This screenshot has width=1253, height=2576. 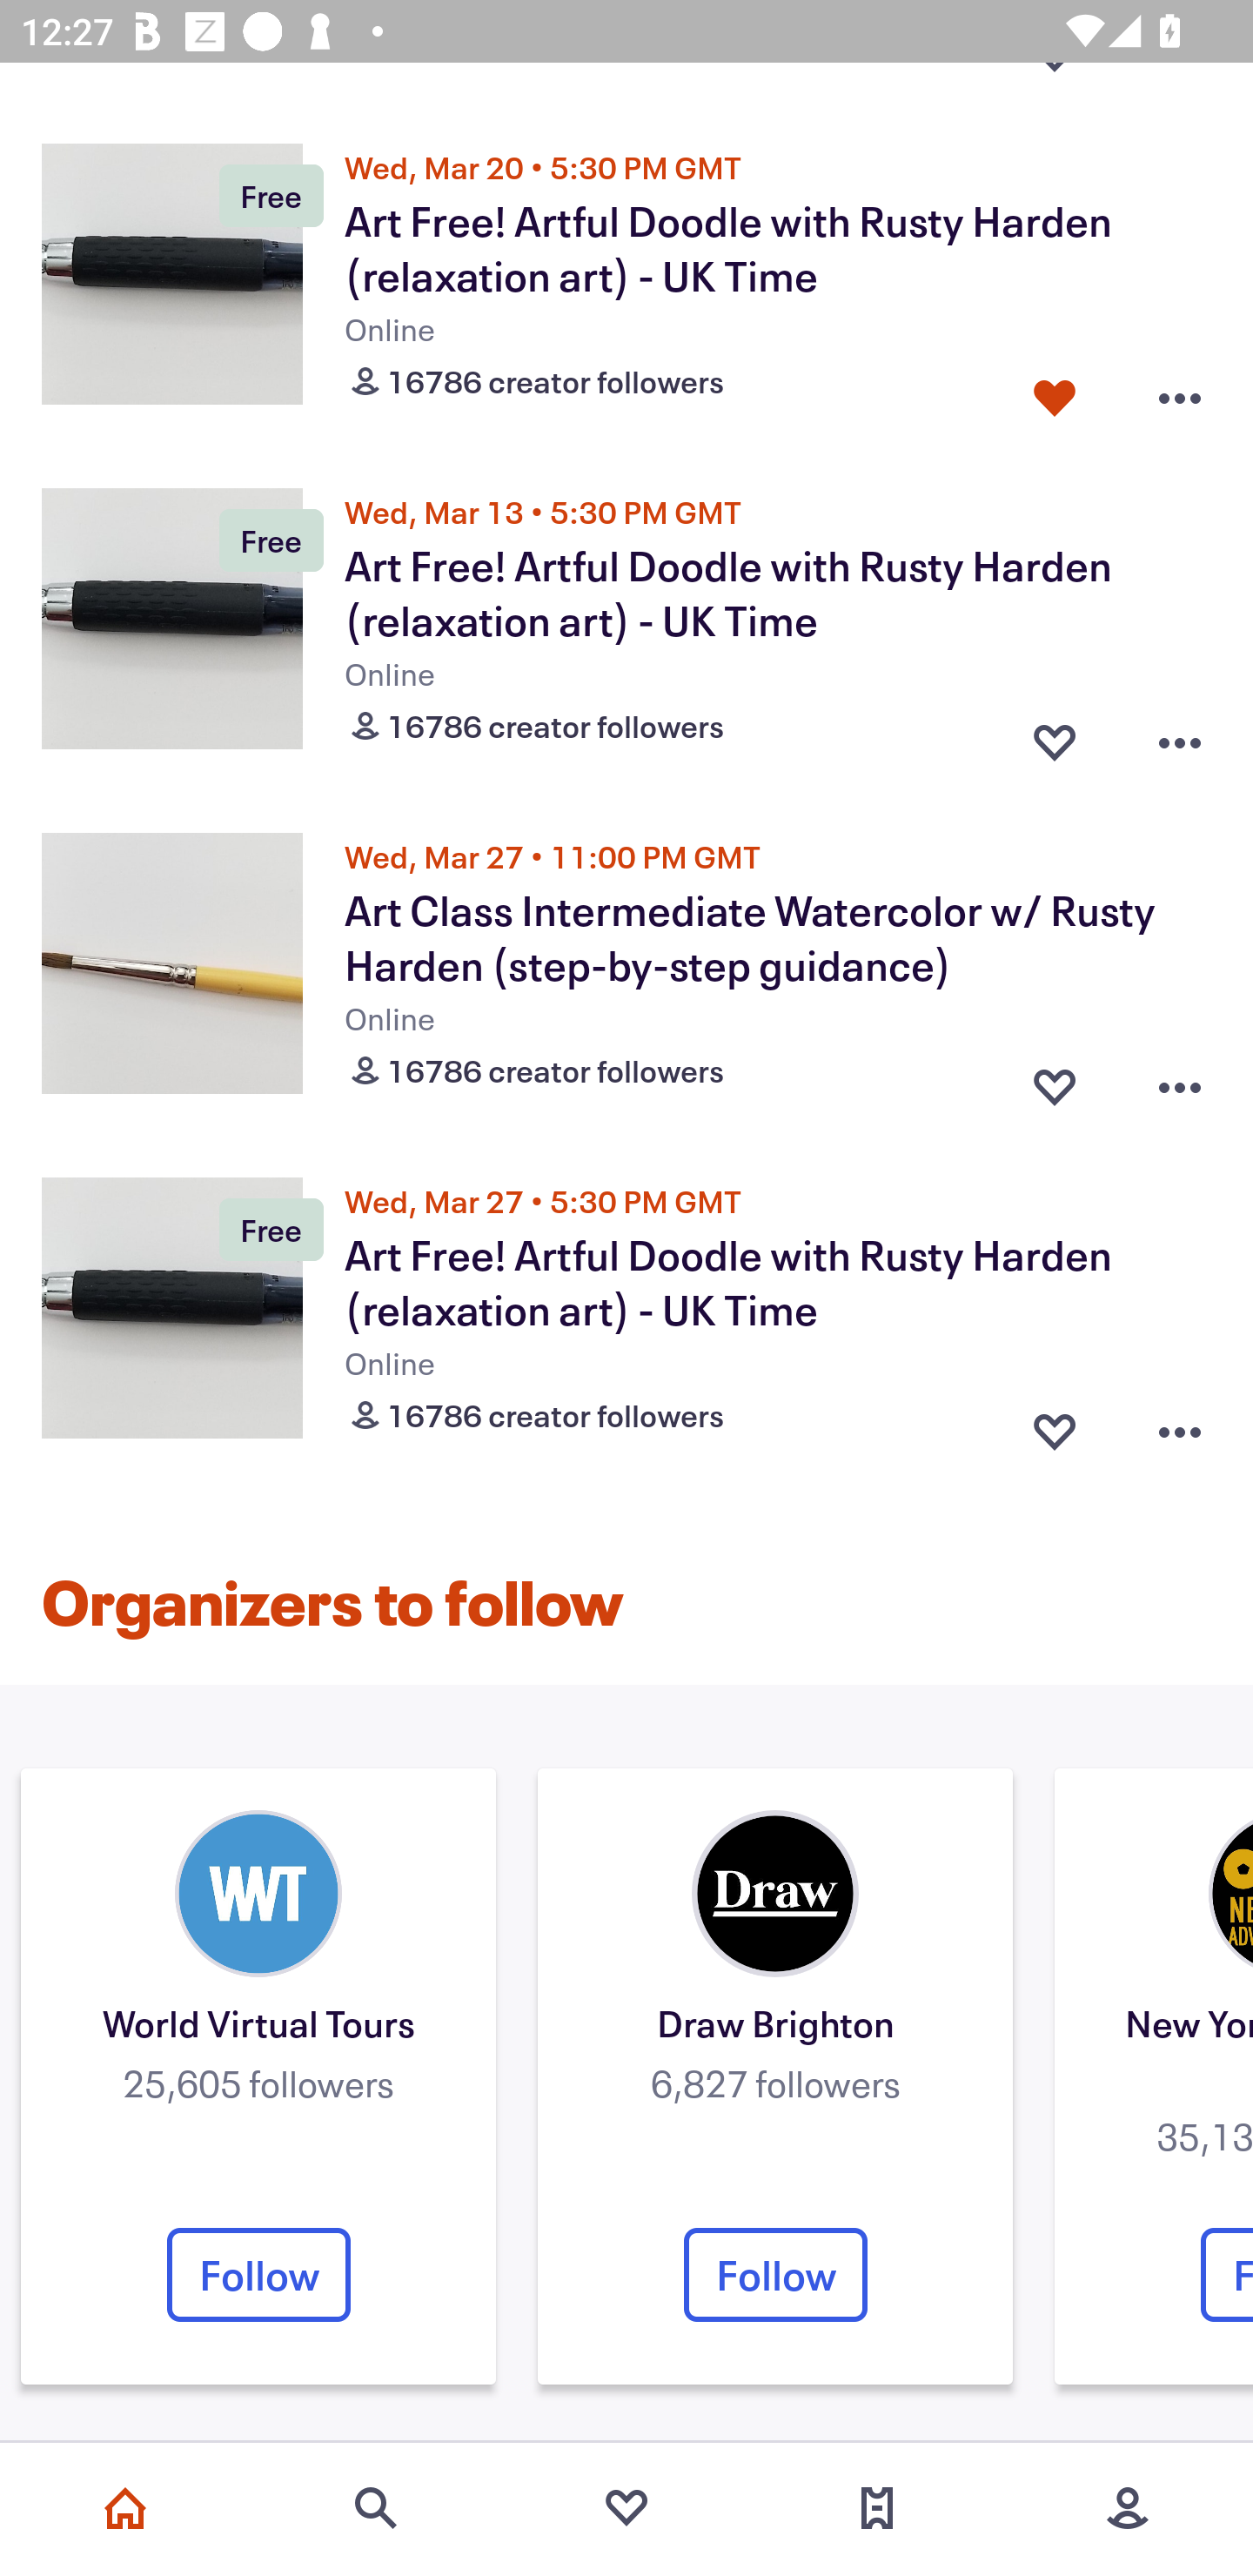 I want to click on Overflow menu button, so click(x=1180, y=1081).